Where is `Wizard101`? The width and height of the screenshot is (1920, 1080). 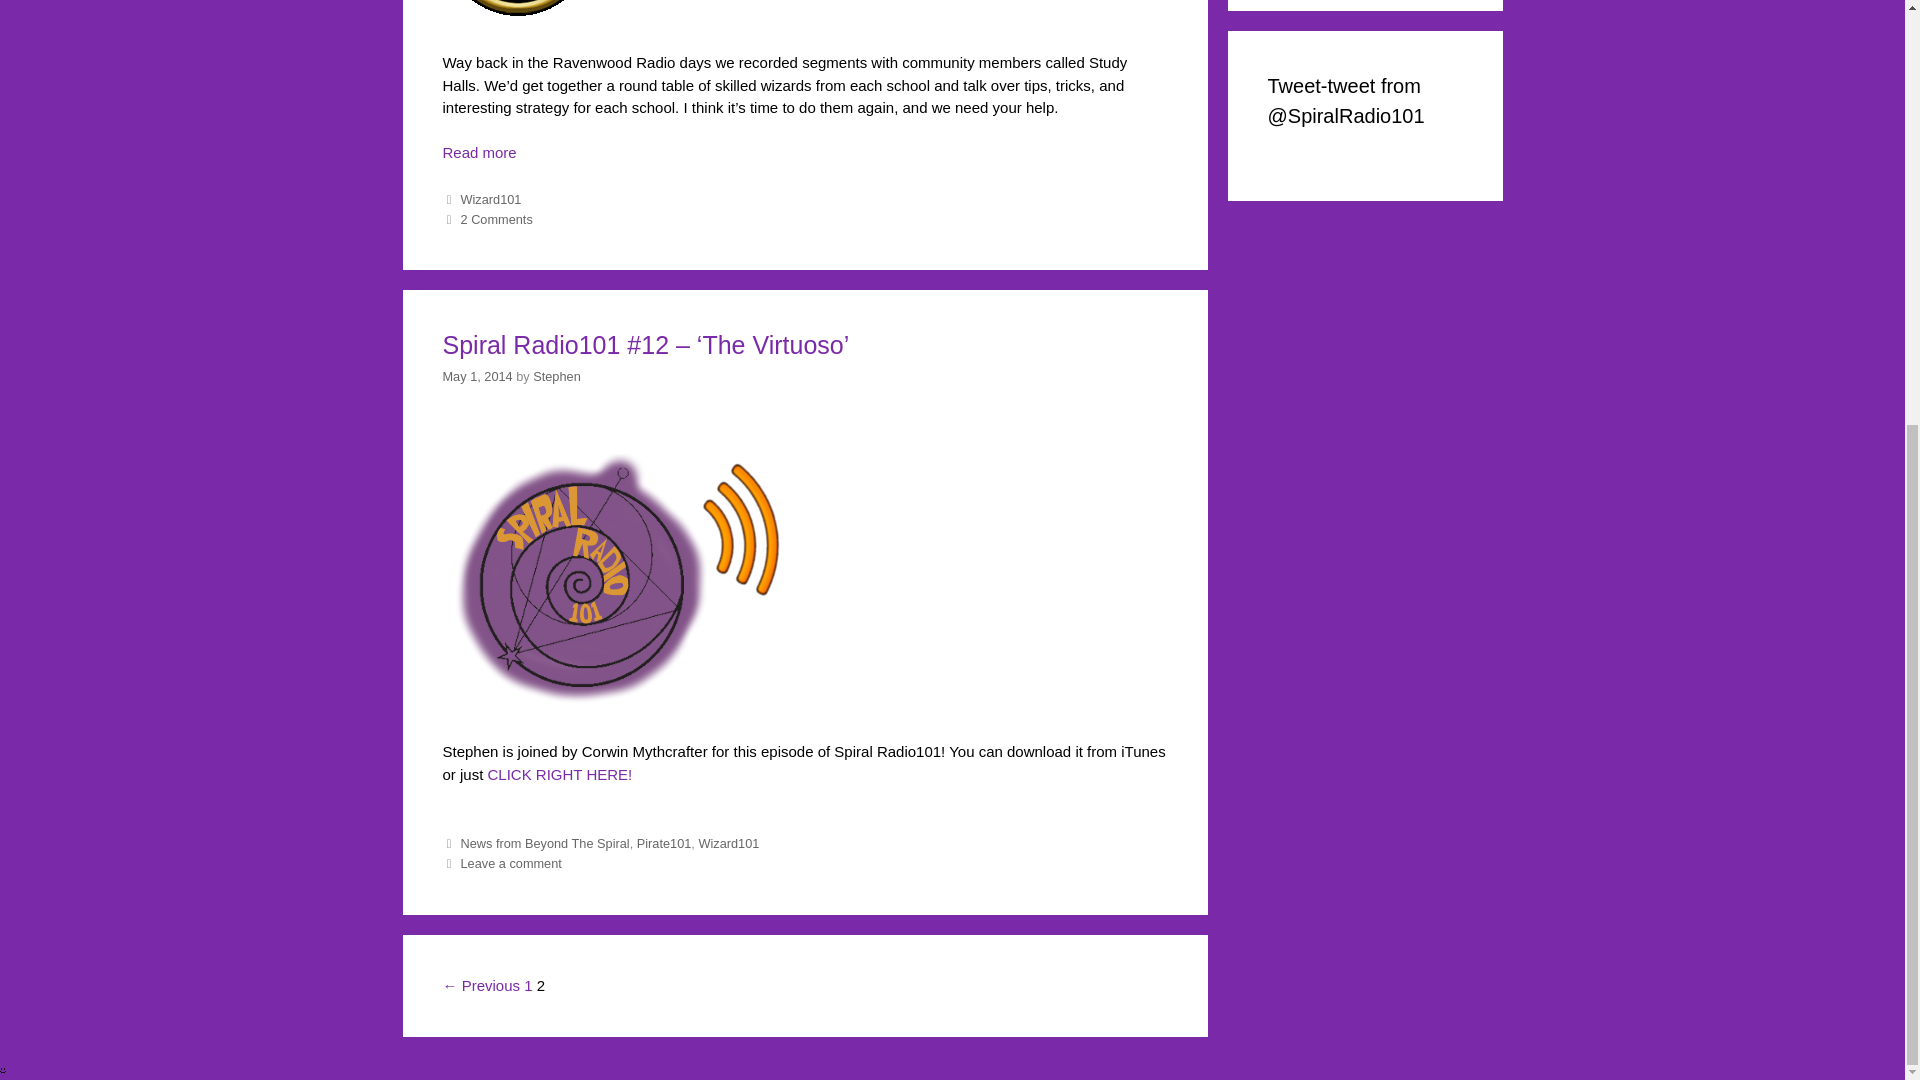
Wizard101 is located at coordinates (490, 200).